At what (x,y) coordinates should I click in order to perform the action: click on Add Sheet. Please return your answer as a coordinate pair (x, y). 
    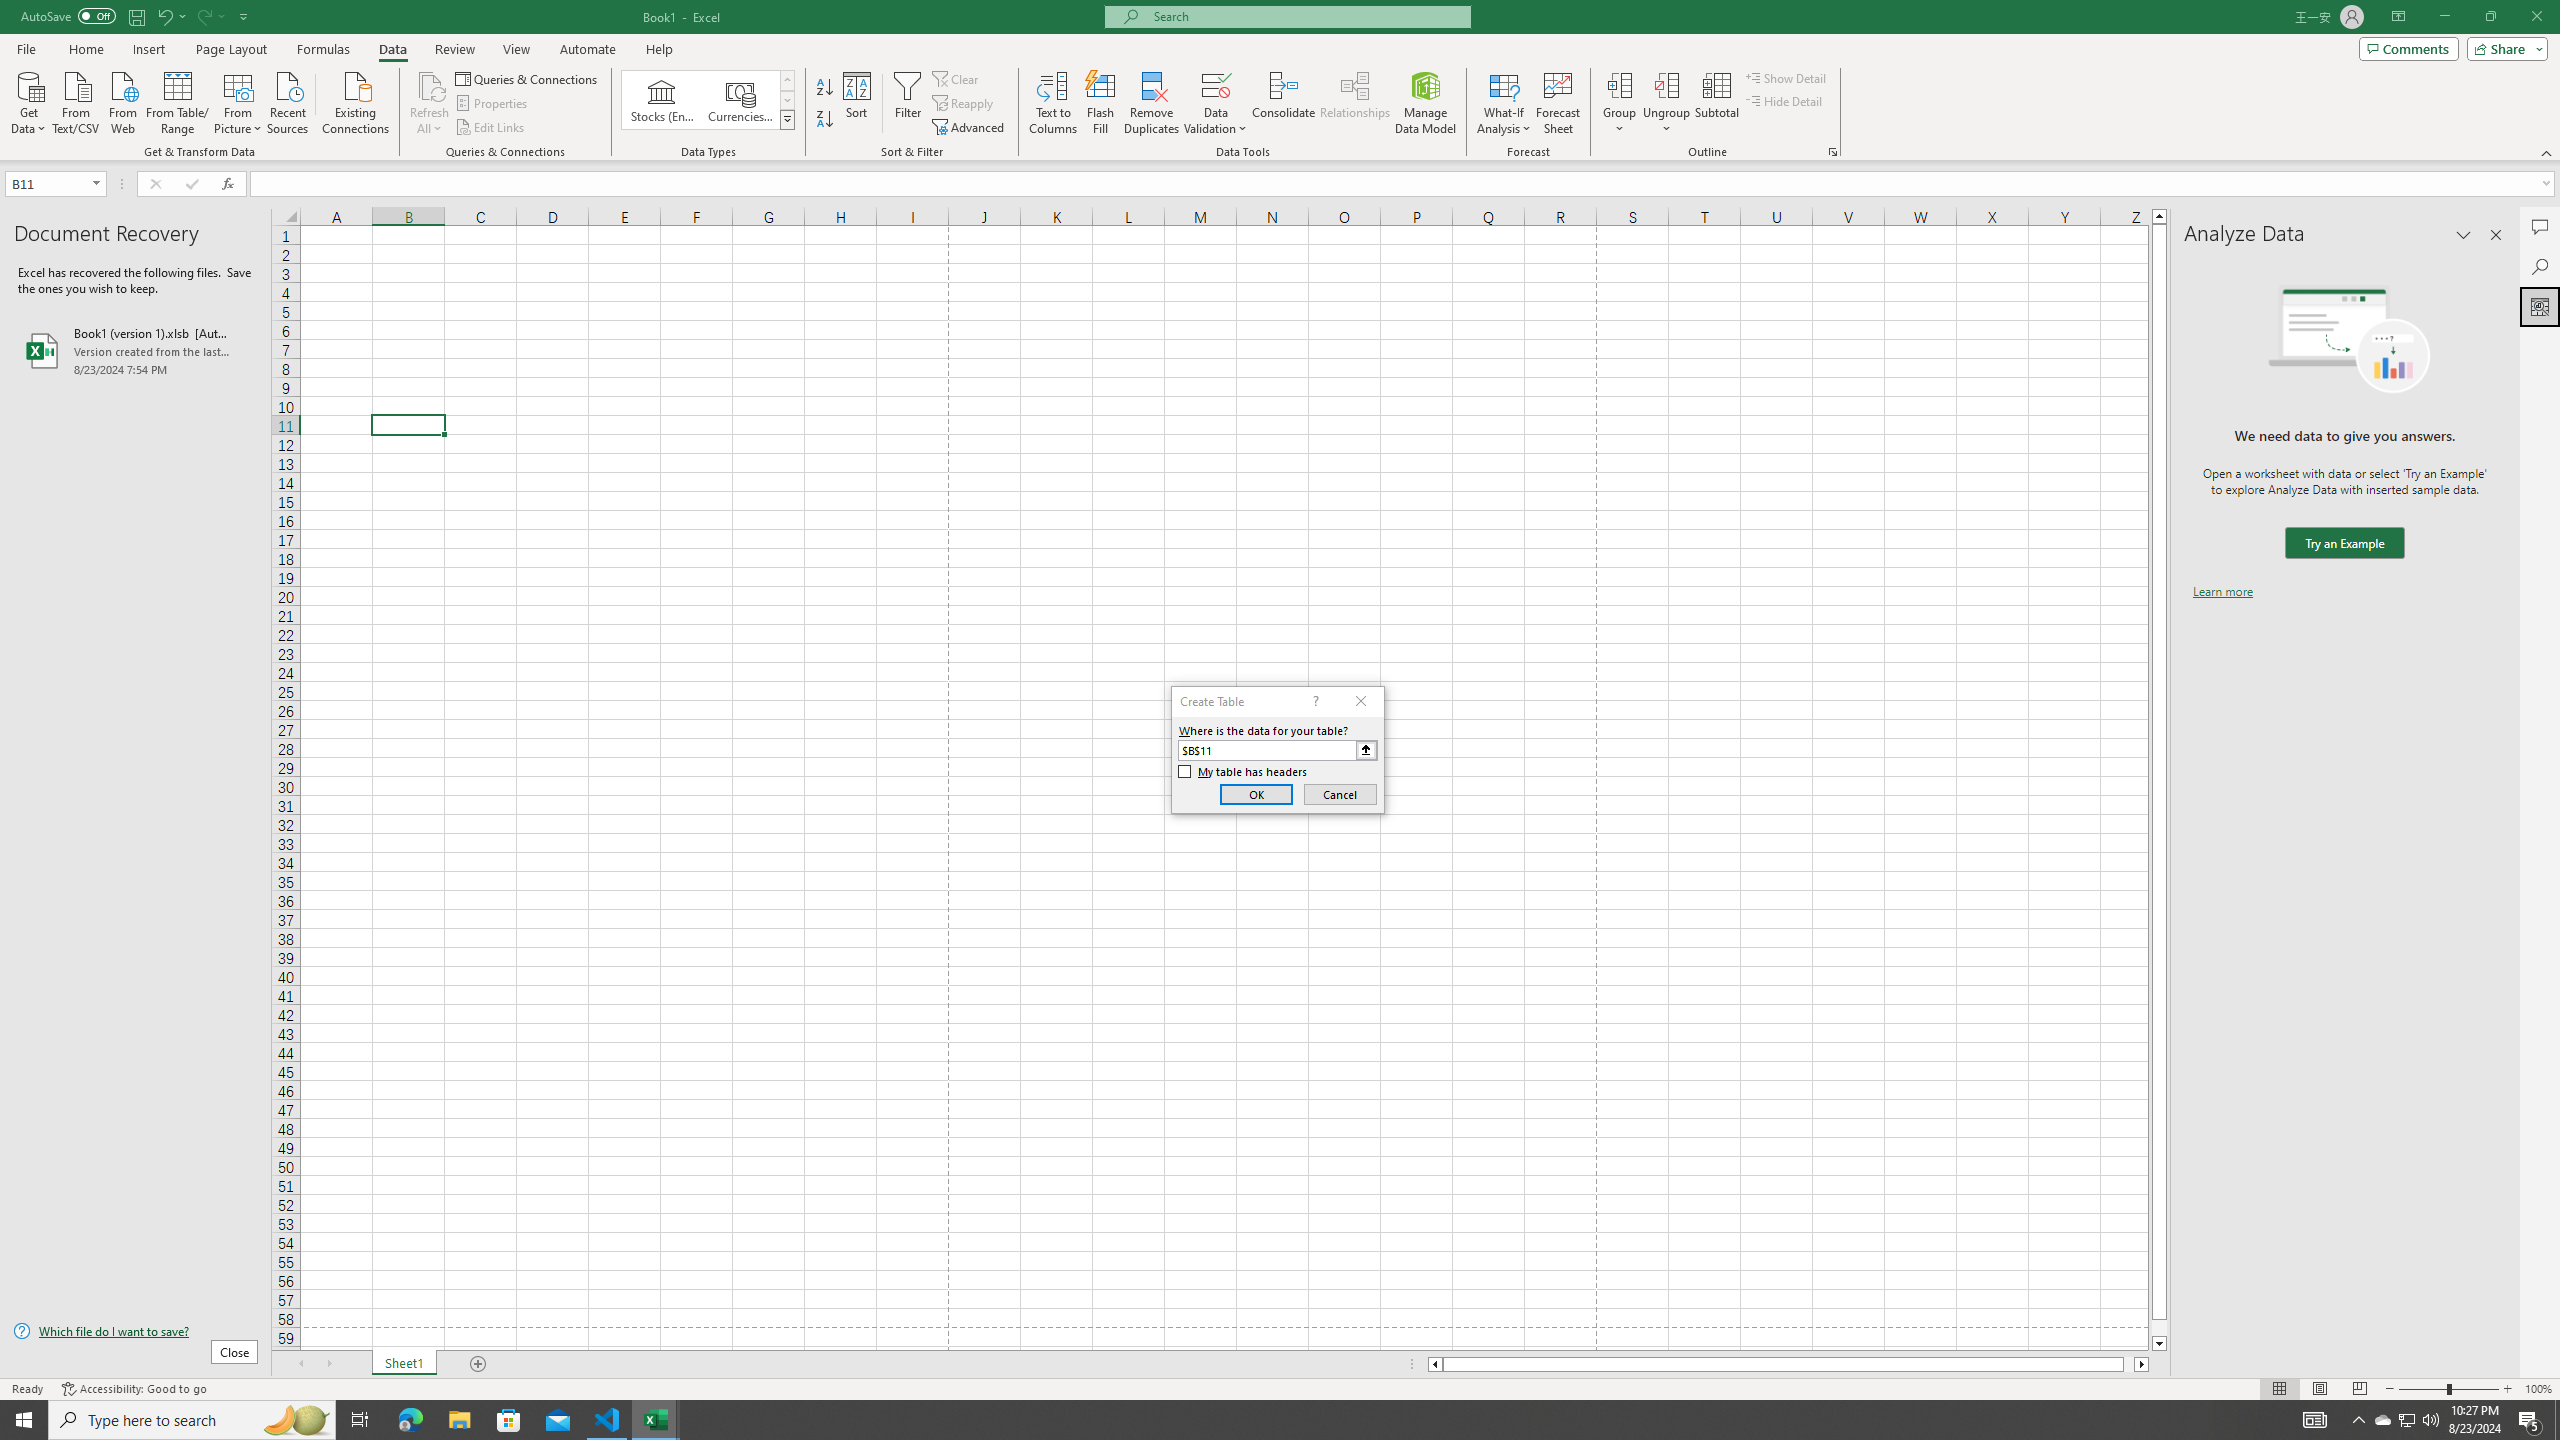
    Looking at the image, I should click on (480, 1364).